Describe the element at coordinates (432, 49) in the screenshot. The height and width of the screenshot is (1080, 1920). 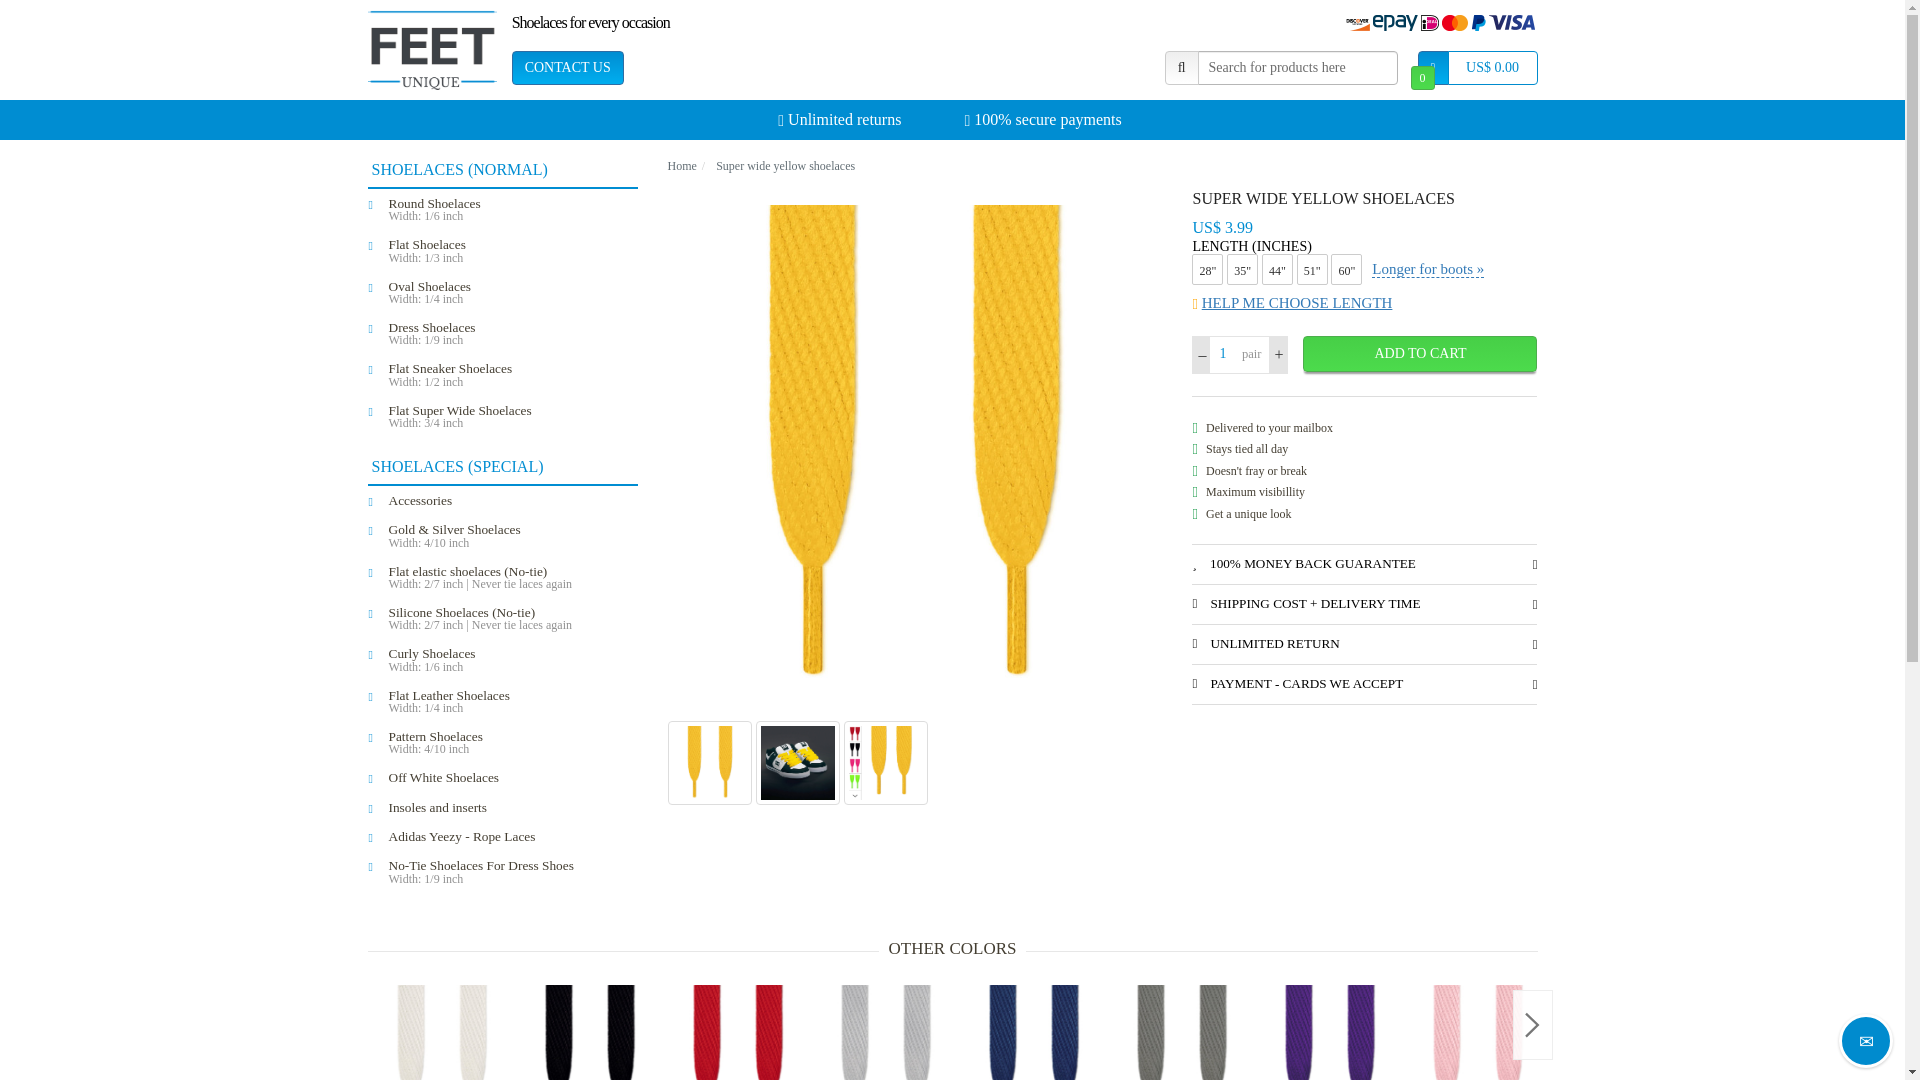
I see `Feetunique US` at that location.